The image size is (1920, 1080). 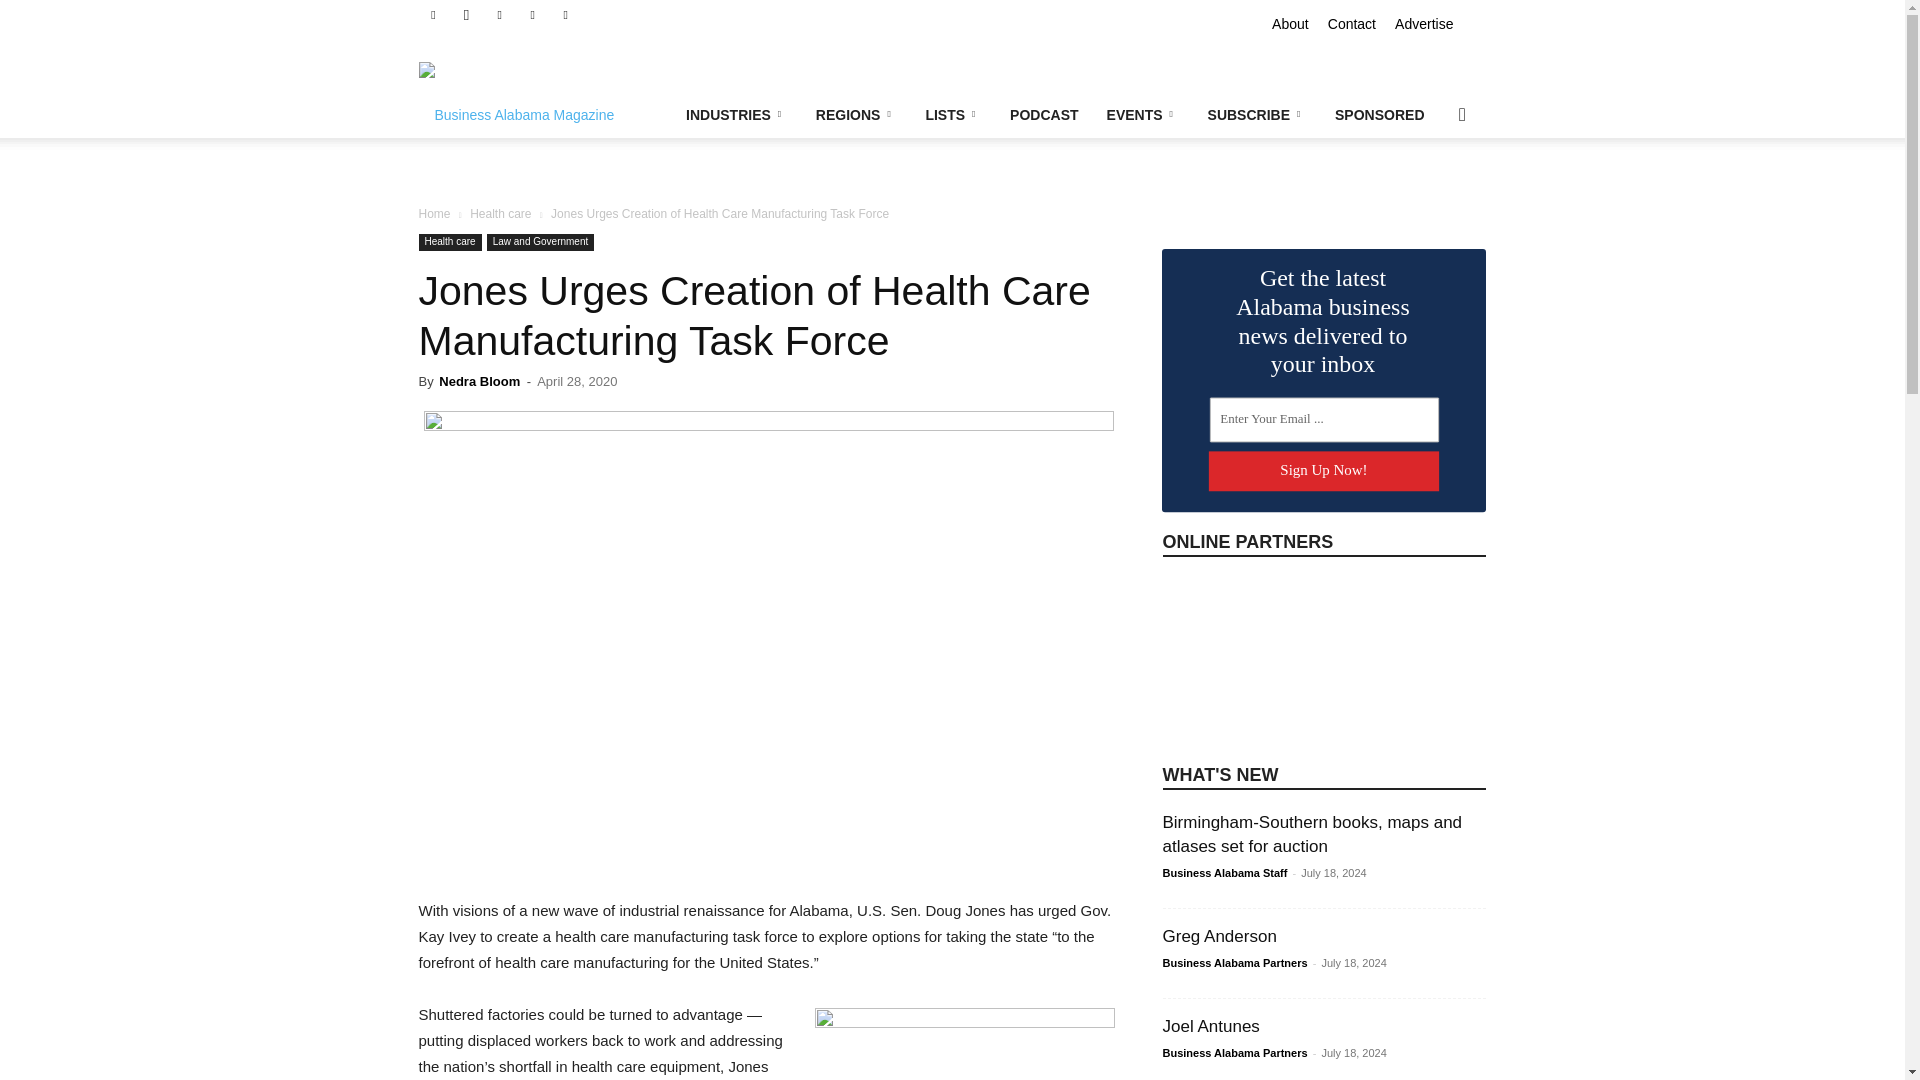 What do you see at coordinates (500, 14) in the screenshot?
I see `Linkedin` at bounding box center [500, 14].